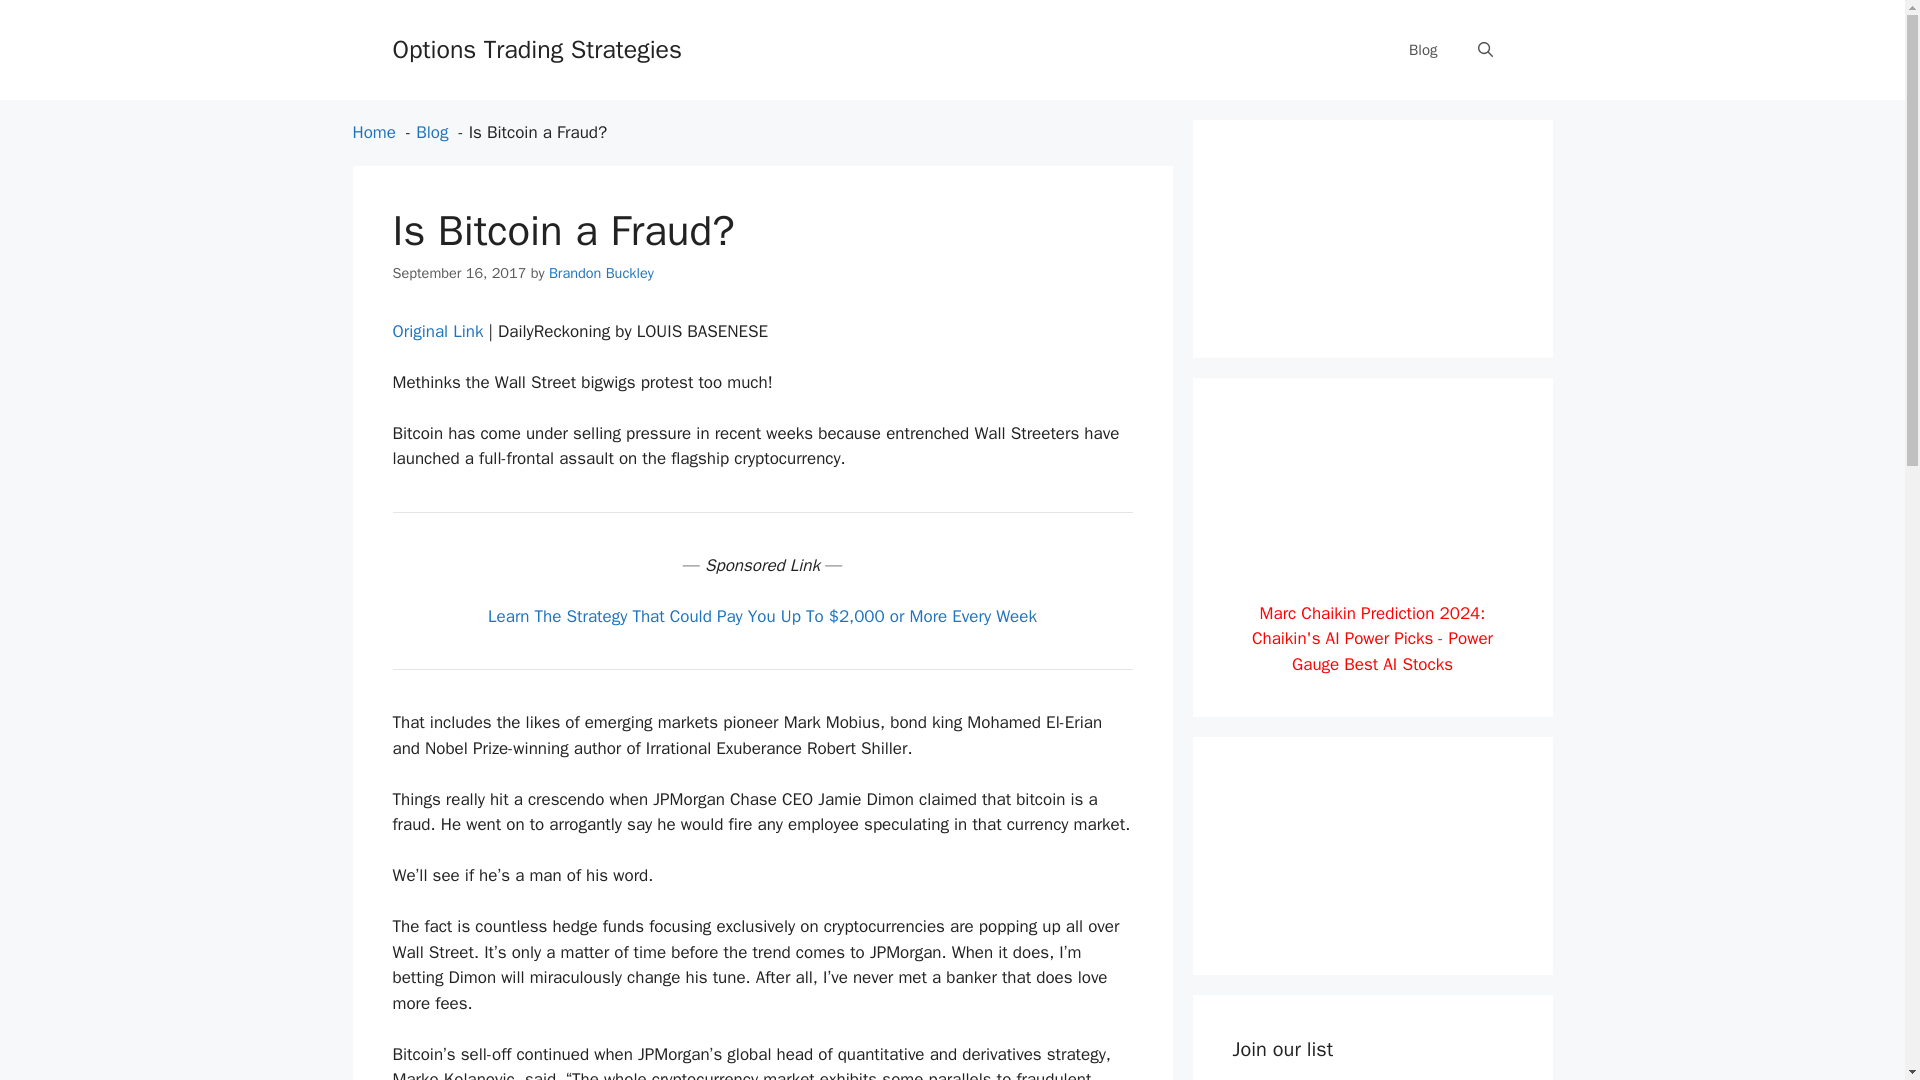  Describe the element at coordinates (1372, 922) in the screenshot. I see `Manward Money Report Review` at that location.